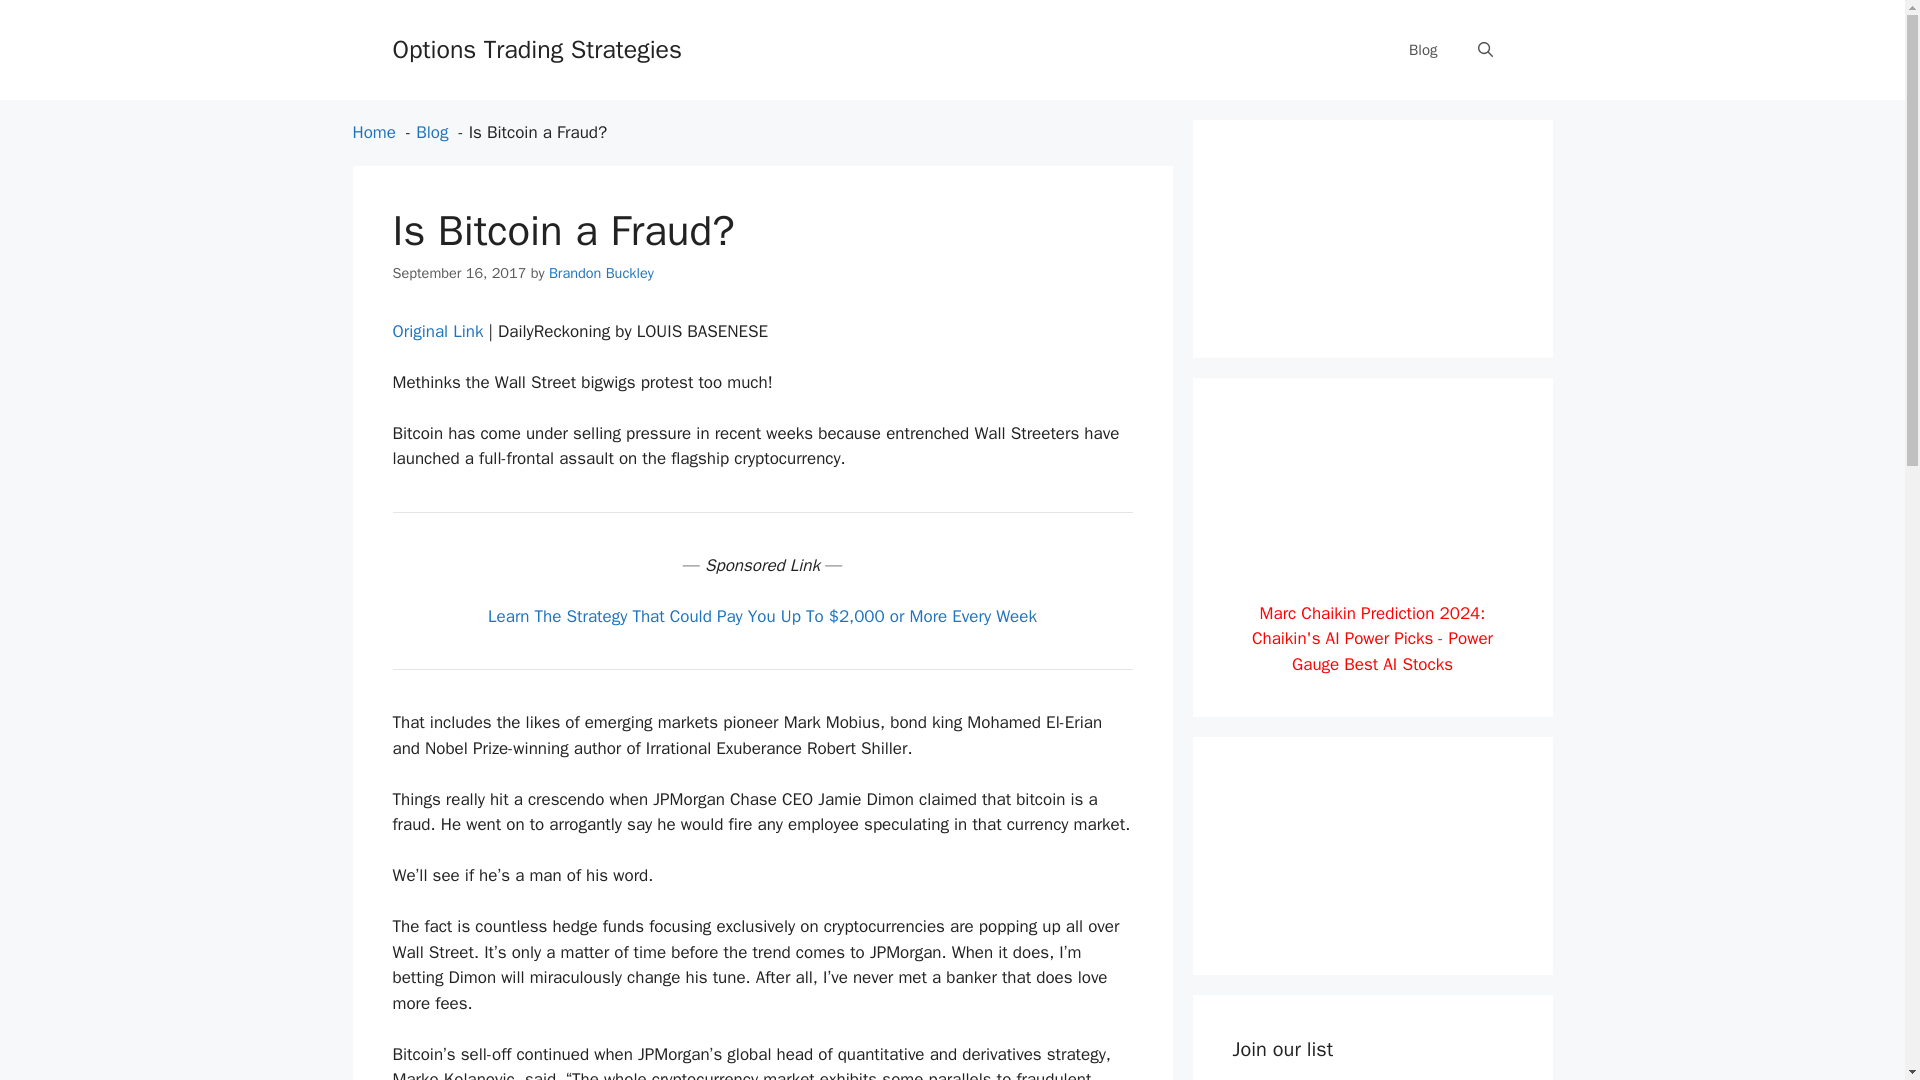  Describe the element at coordinates (1372, 922) in the screenshot. I see `Manward Money Report Review` at that location.